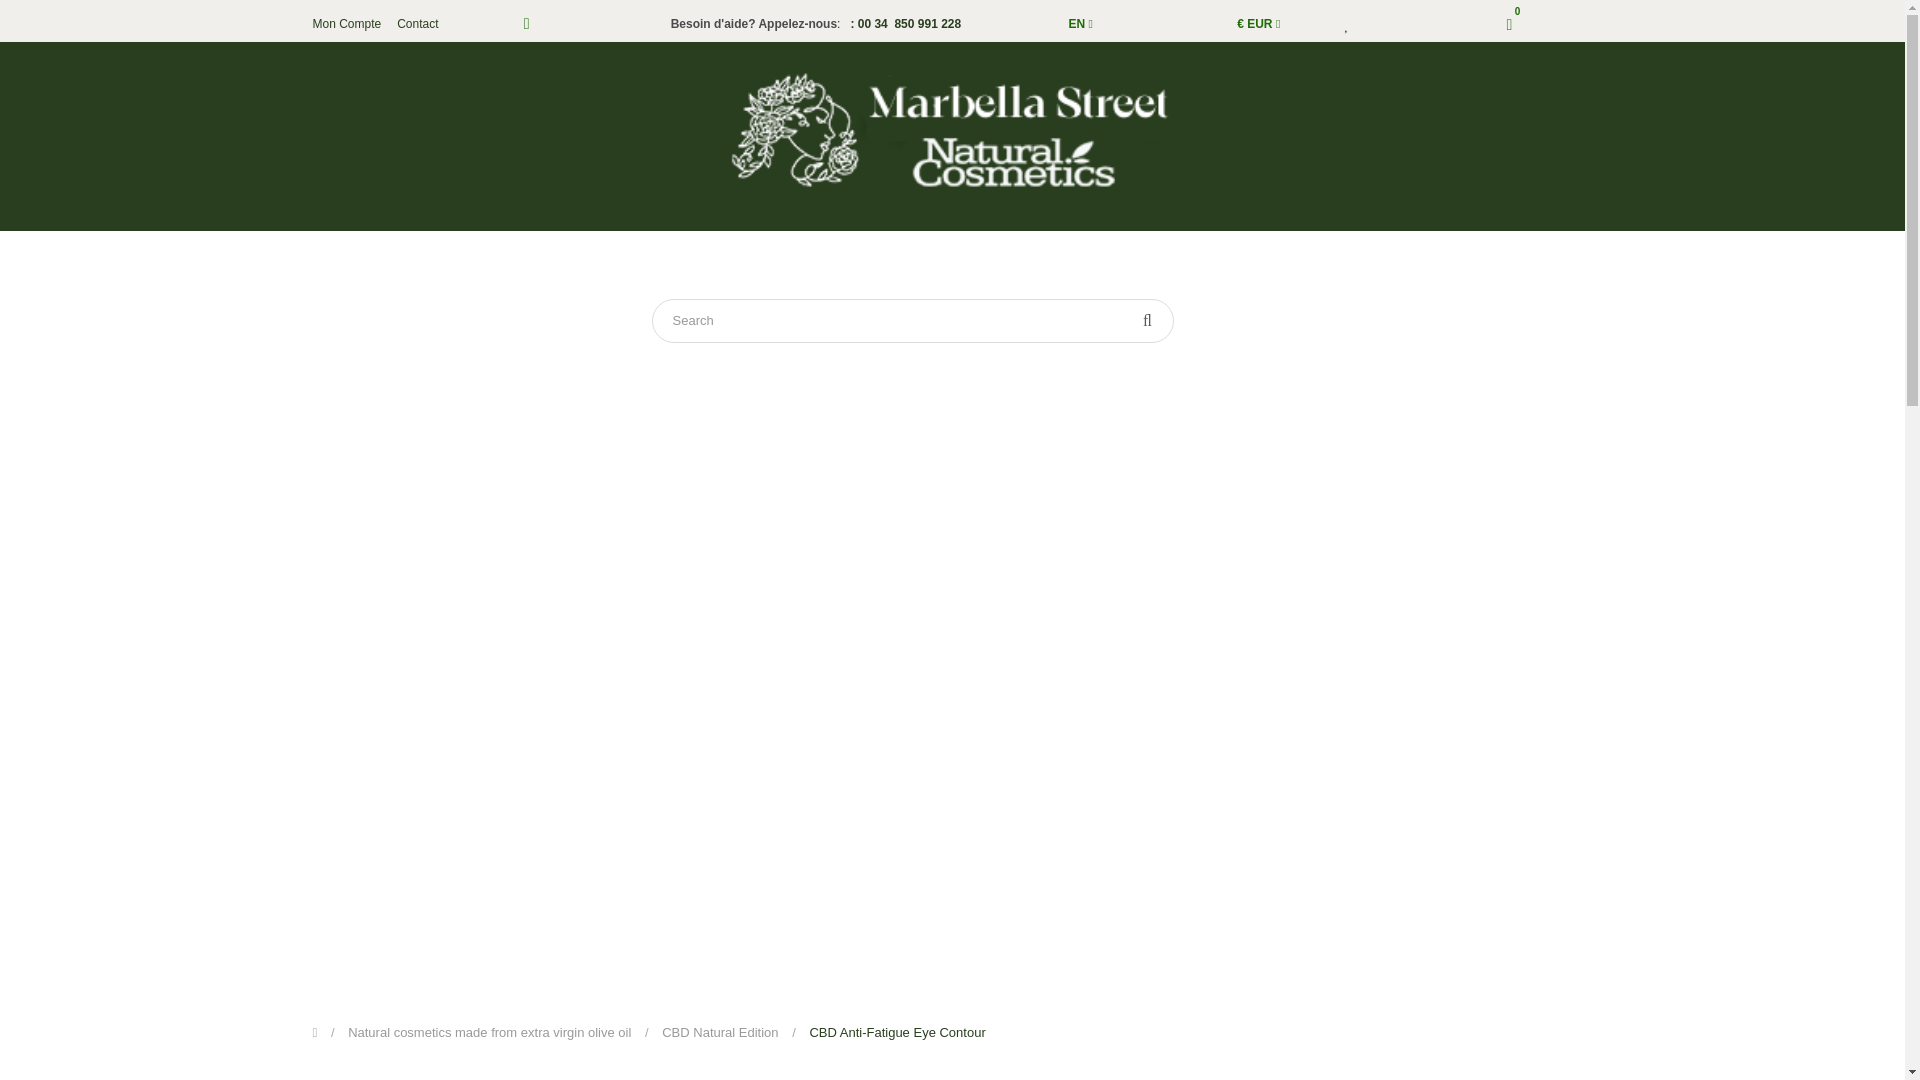 This screenshot has height=1080, width=1920. I want to click on search, so click(1147, 321).